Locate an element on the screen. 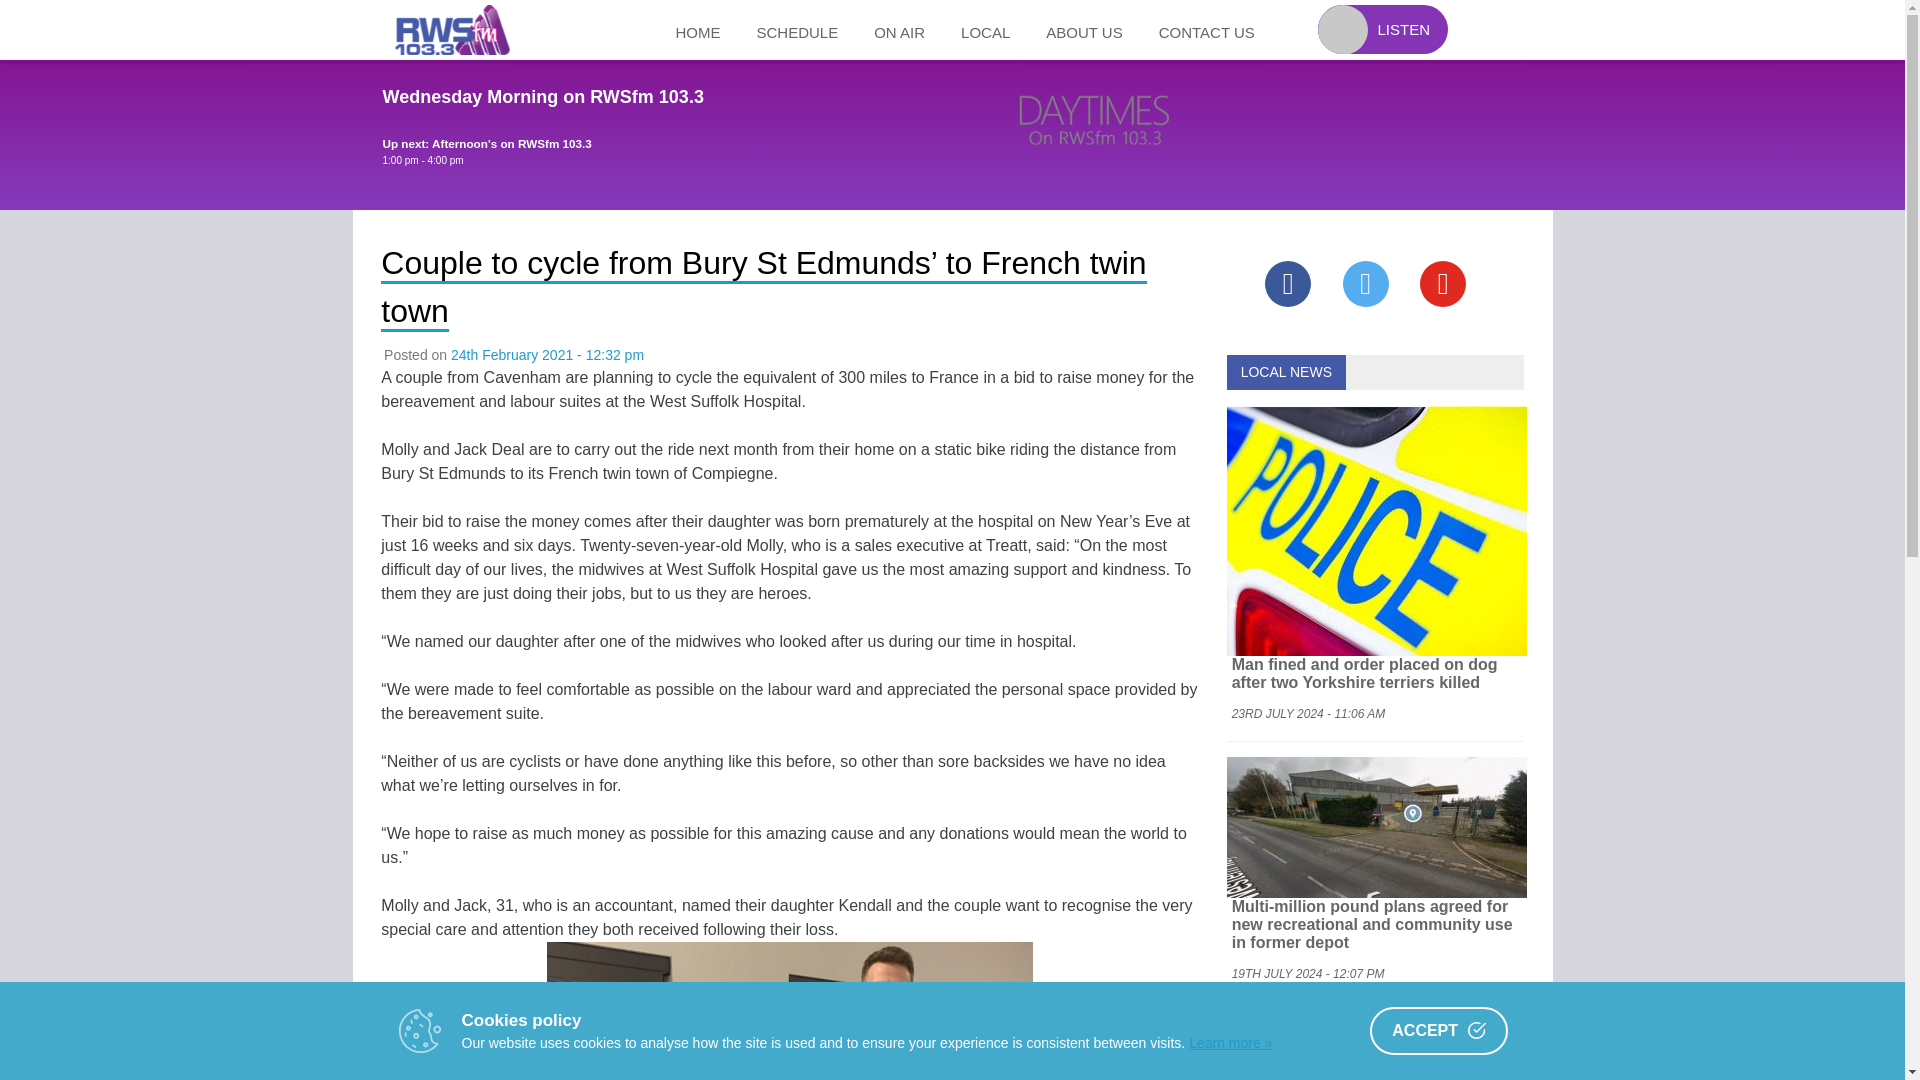  ABOUT US is located at coordinates (1084, 30).